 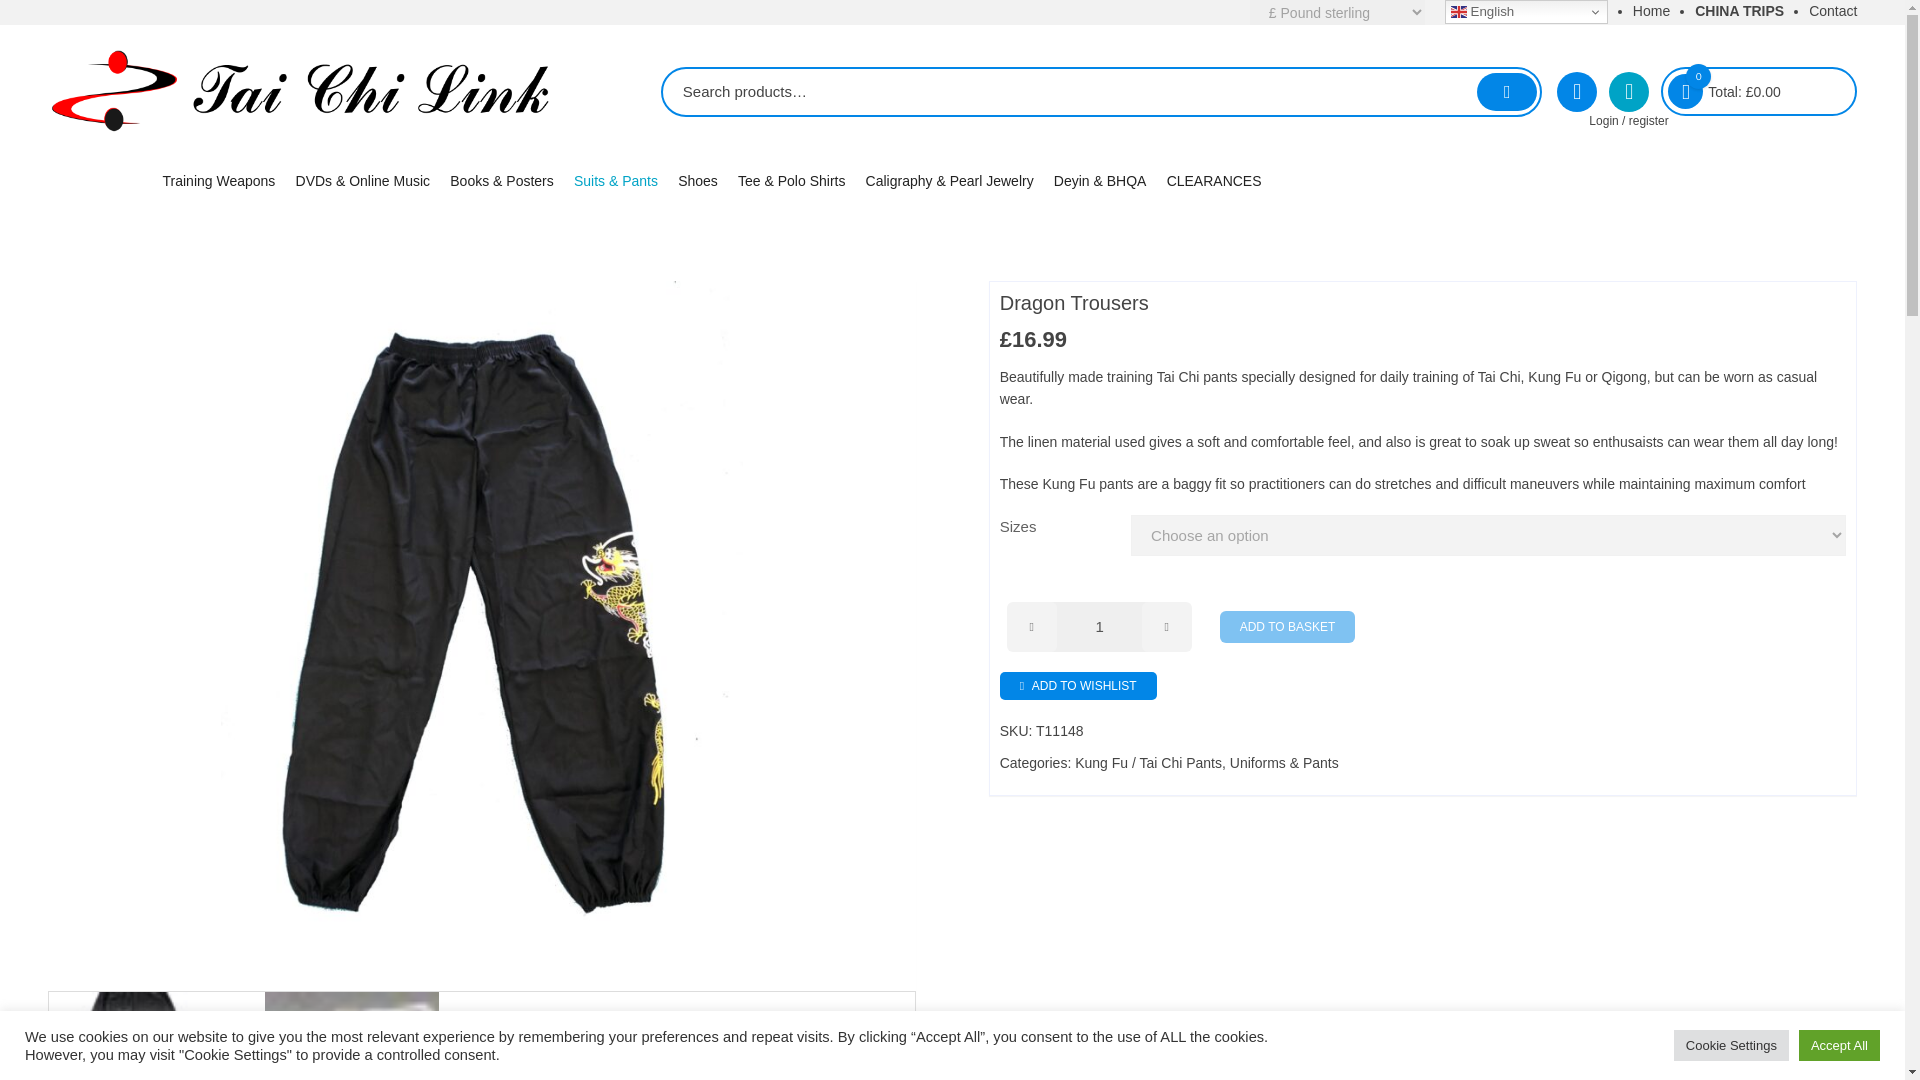 What do you see at coordinates (662, 346) in the screenshot?
I see `Zhao Bao Style` at bounding box center [662, 346].